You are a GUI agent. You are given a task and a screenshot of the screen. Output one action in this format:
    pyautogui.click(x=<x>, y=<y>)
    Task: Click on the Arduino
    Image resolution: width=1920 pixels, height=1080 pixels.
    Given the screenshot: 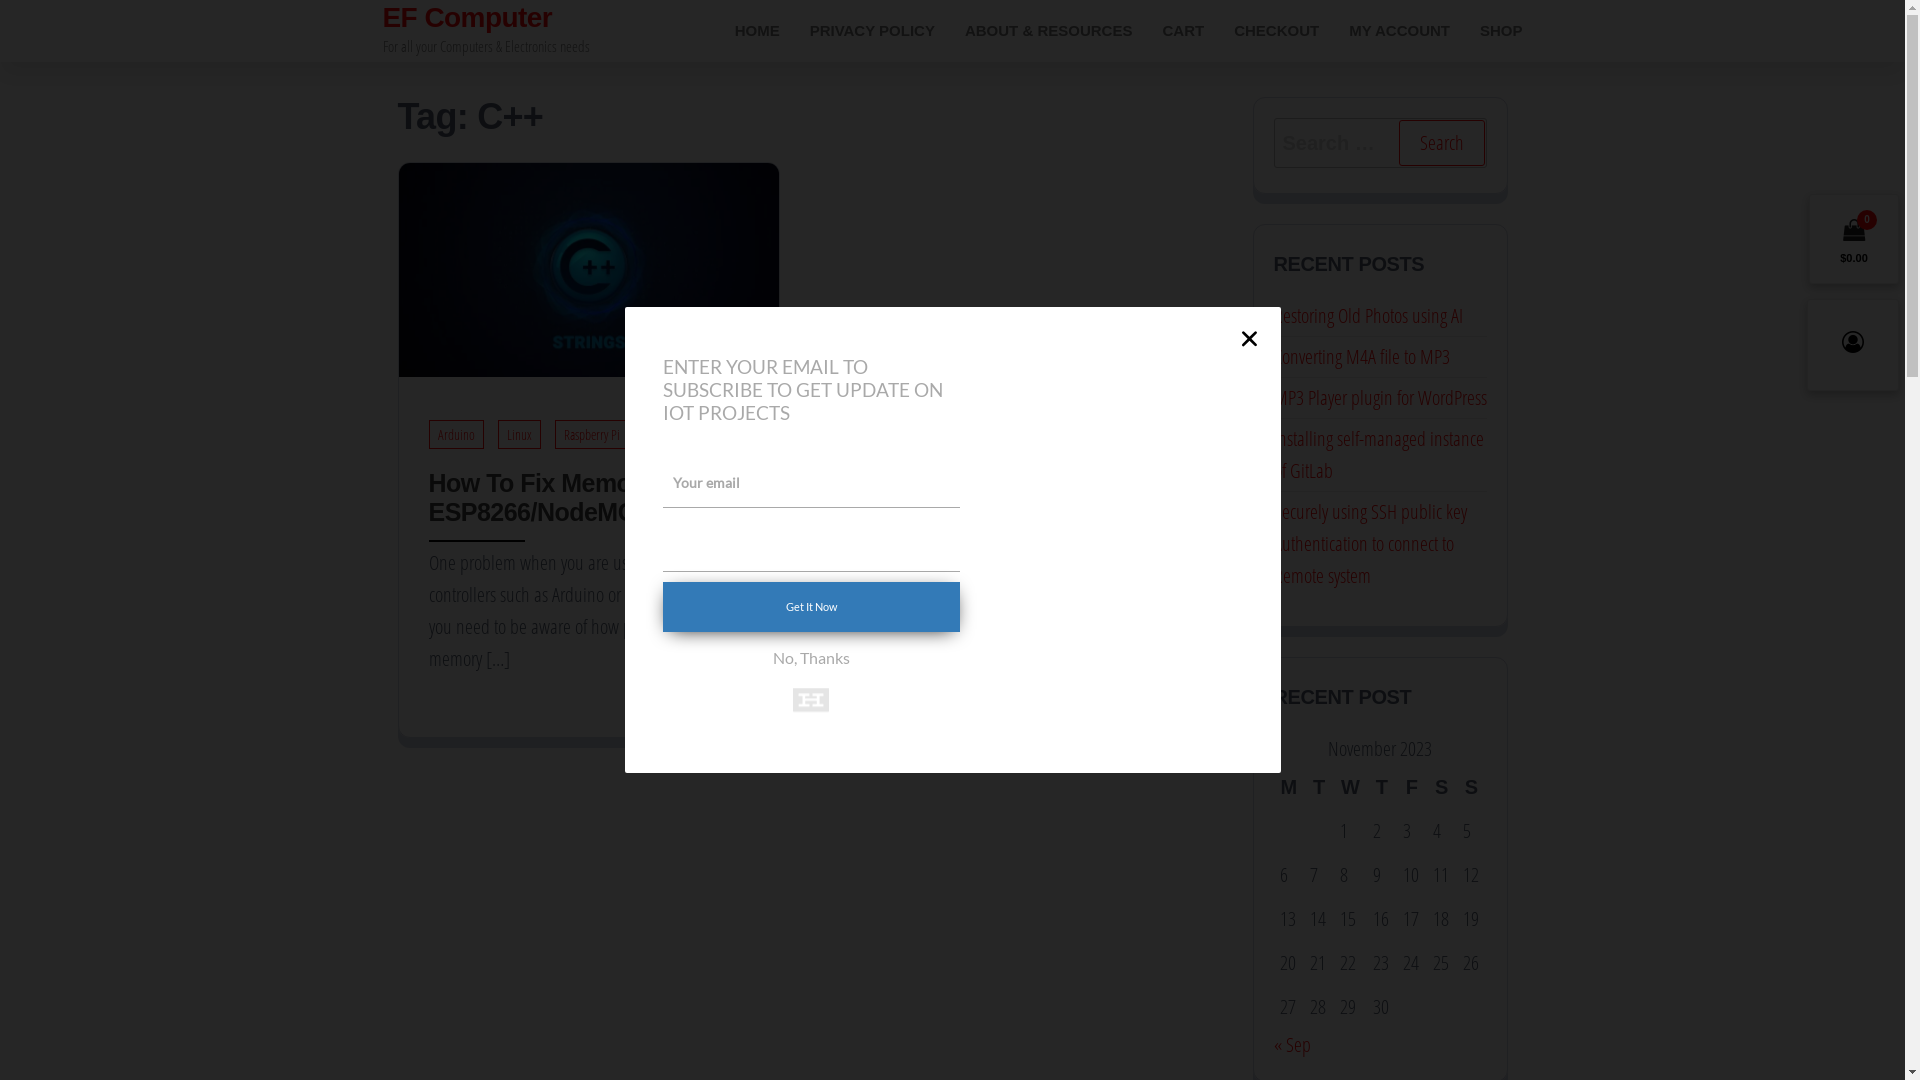 What is the action you would take?
    pyautogui.click(x=456, y=434)
    